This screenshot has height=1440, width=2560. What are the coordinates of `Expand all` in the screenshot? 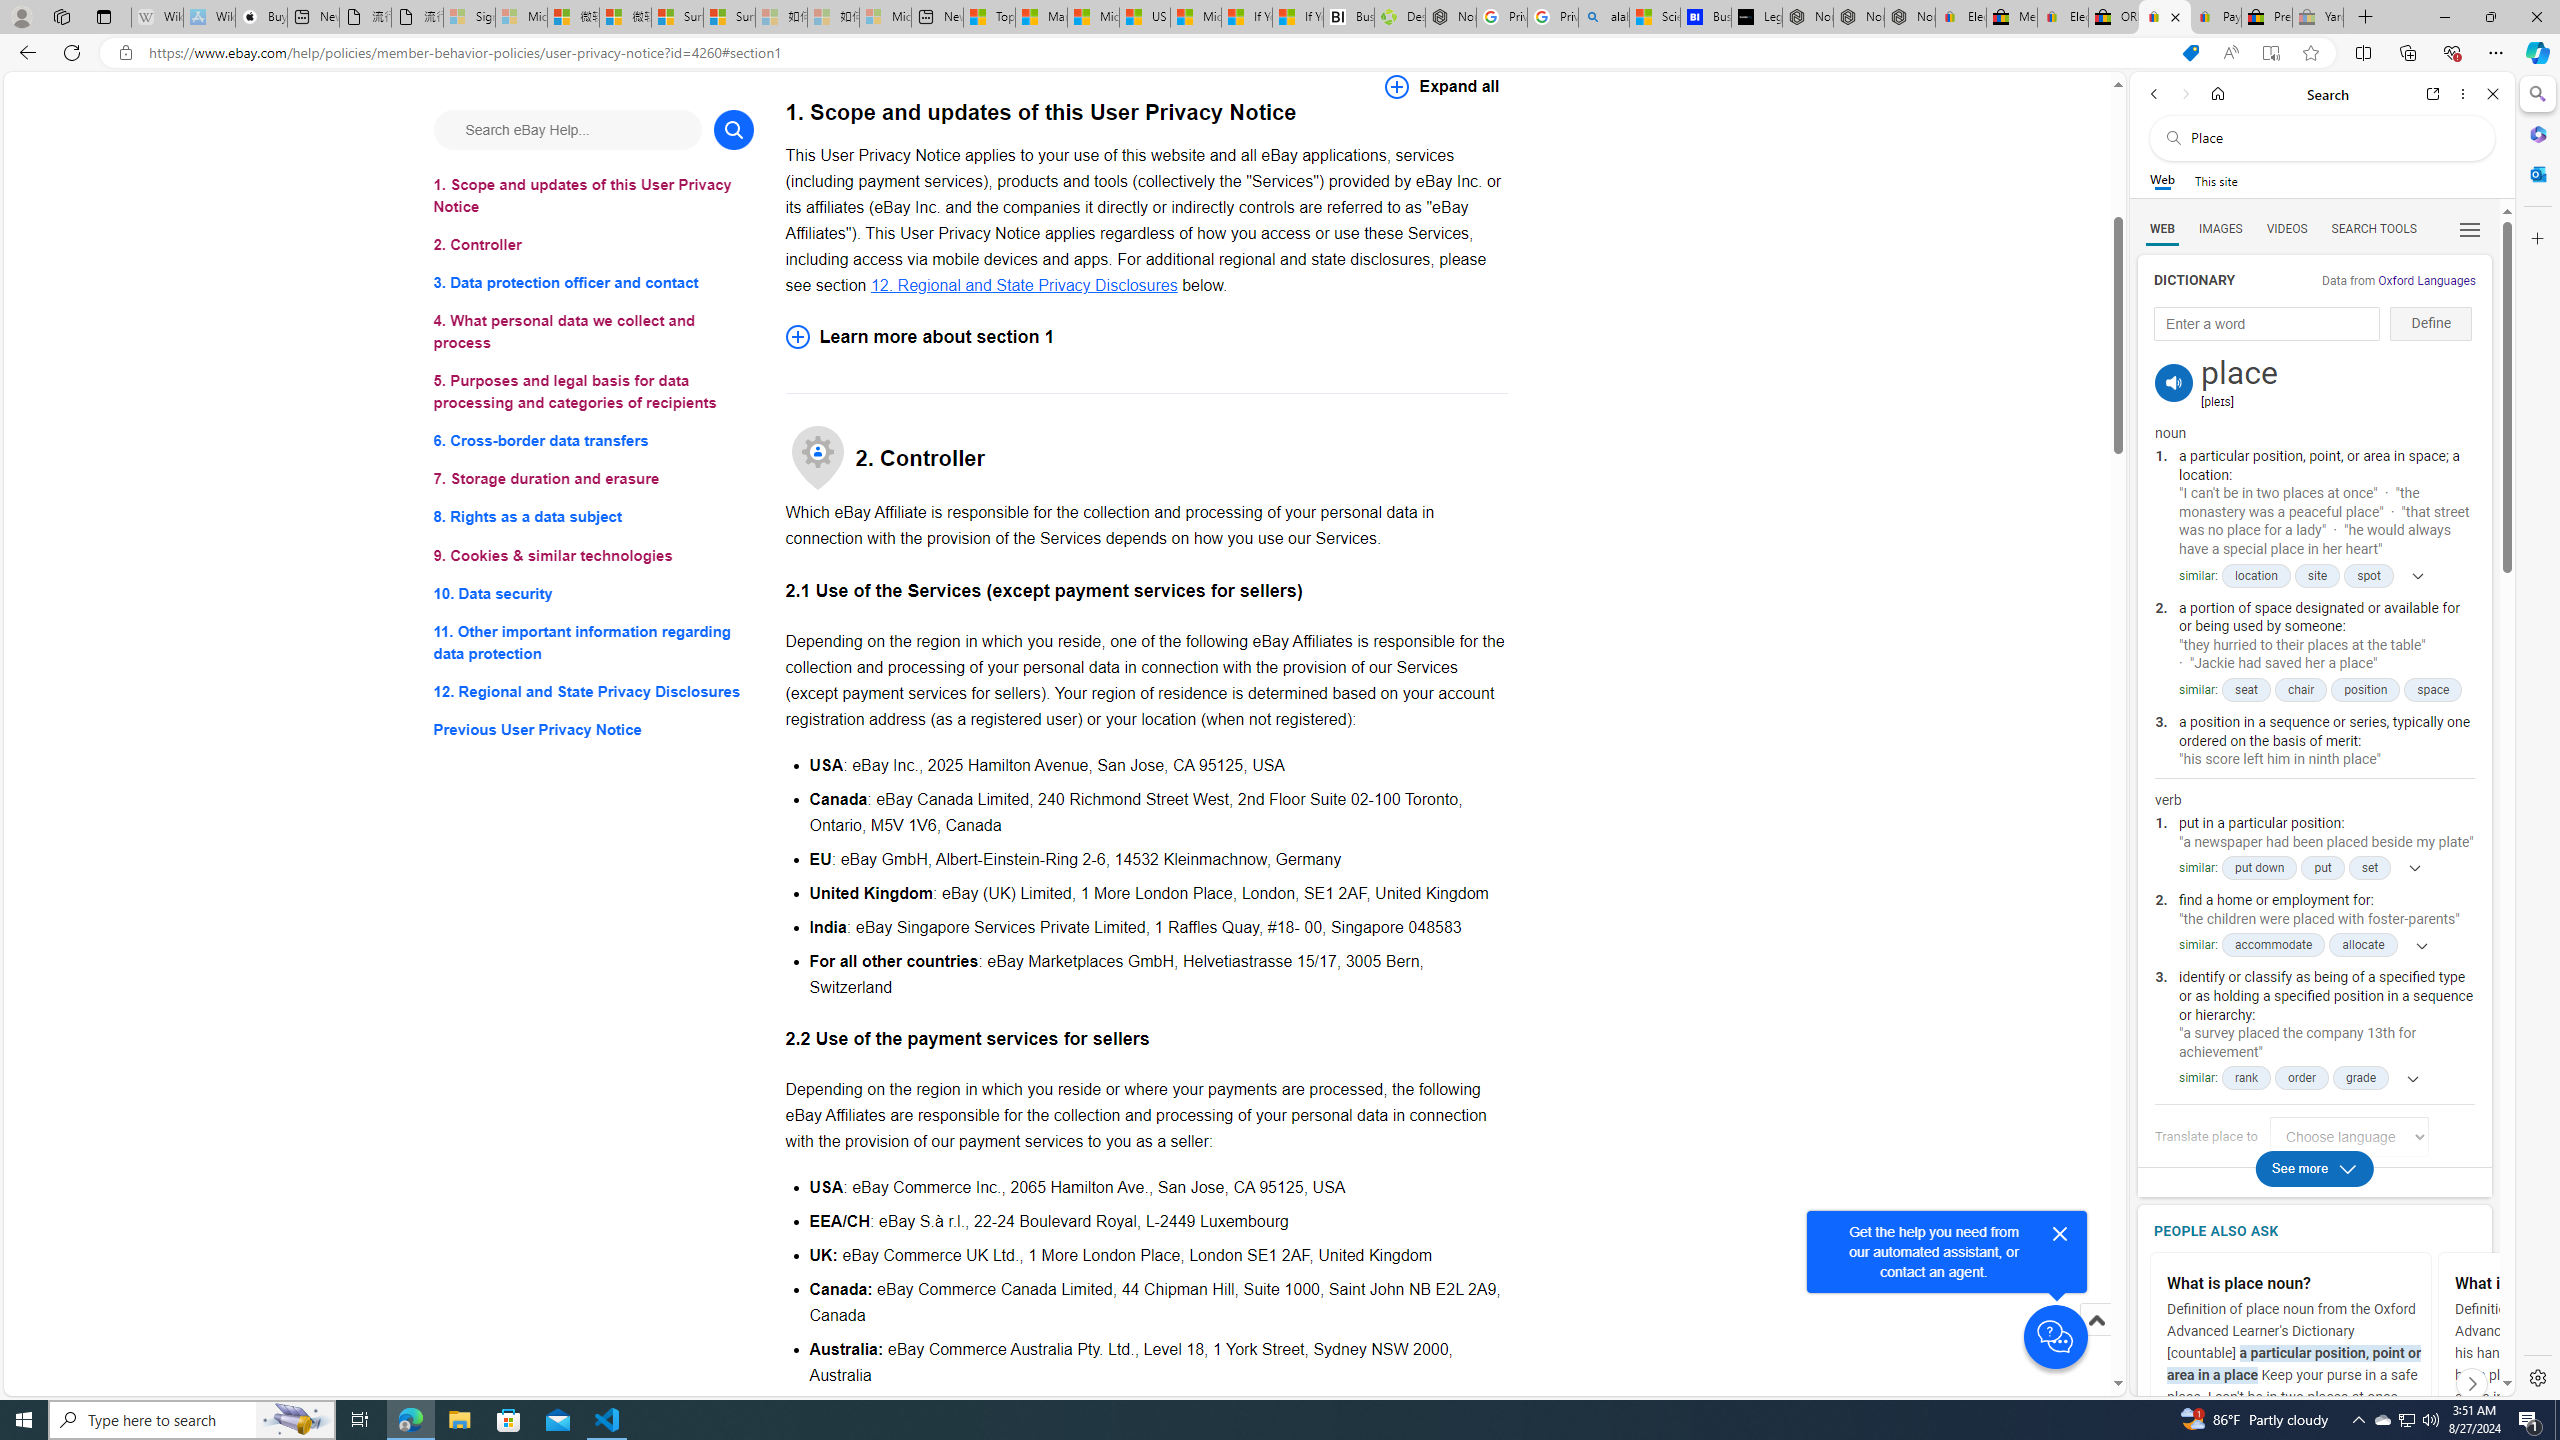 It's located at (1442, 86).